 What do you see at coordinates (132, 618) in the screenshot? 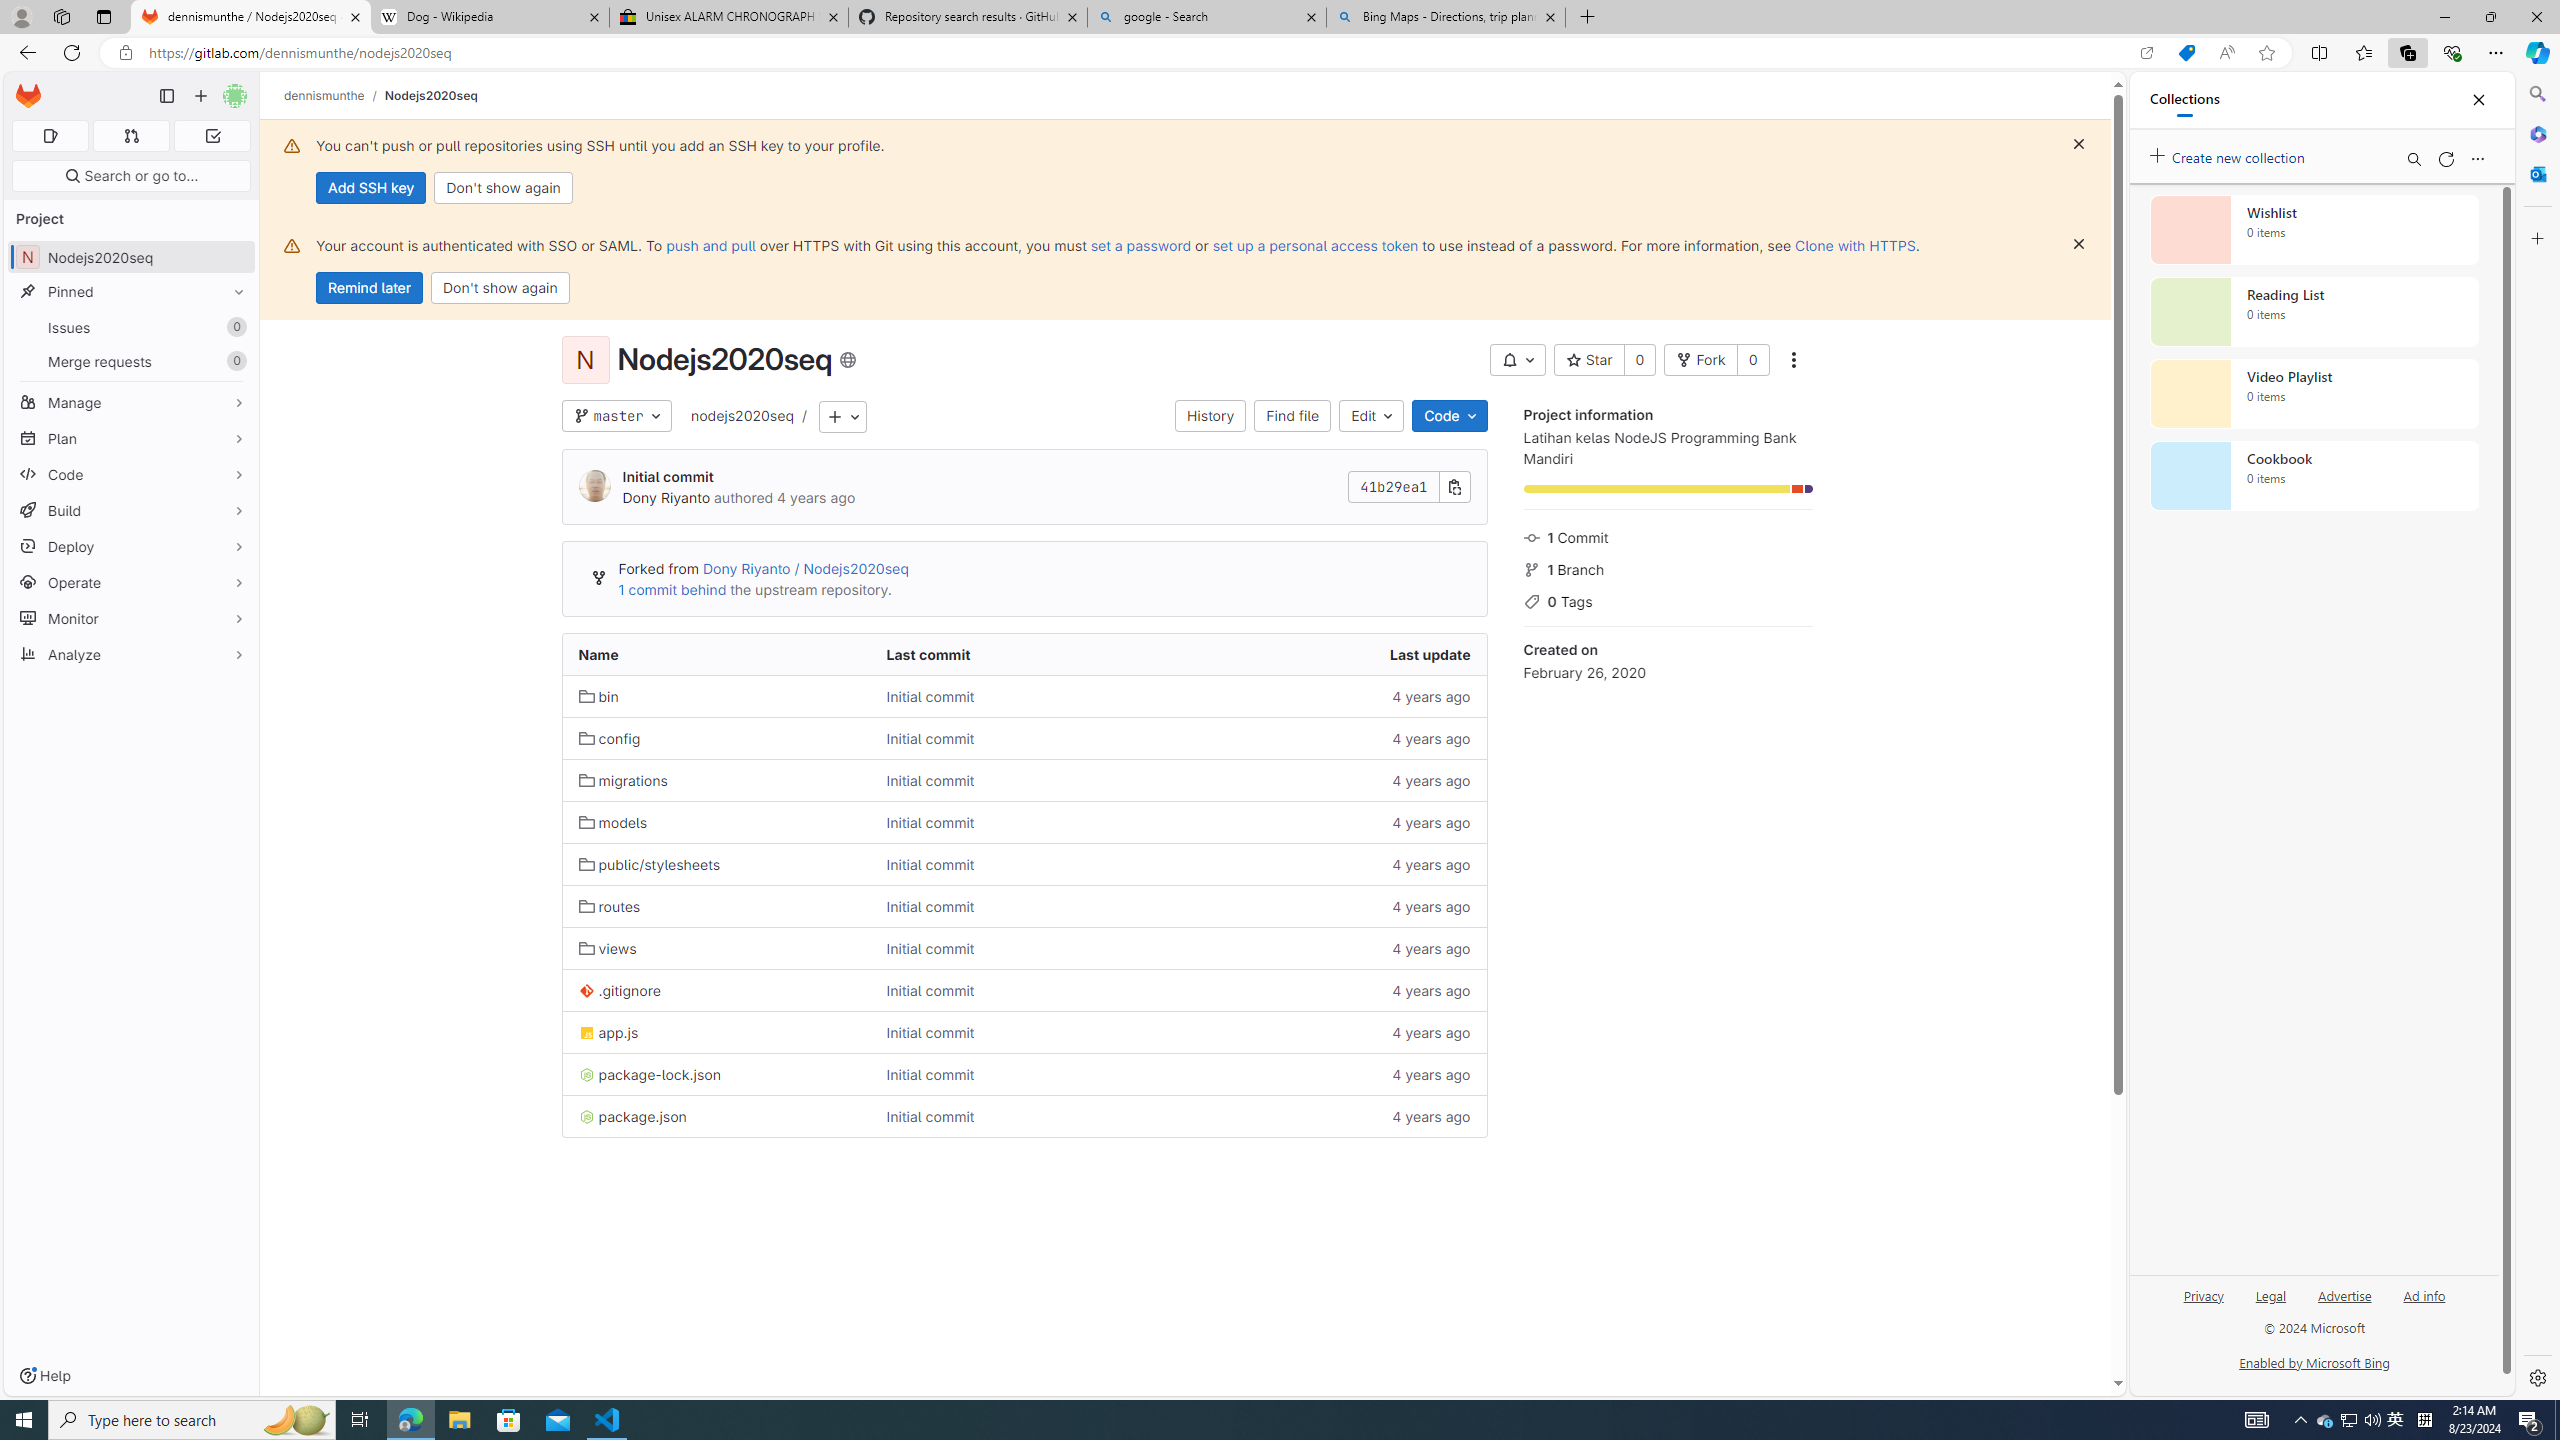
I see `Monitor` at bounding box center [132, 618].